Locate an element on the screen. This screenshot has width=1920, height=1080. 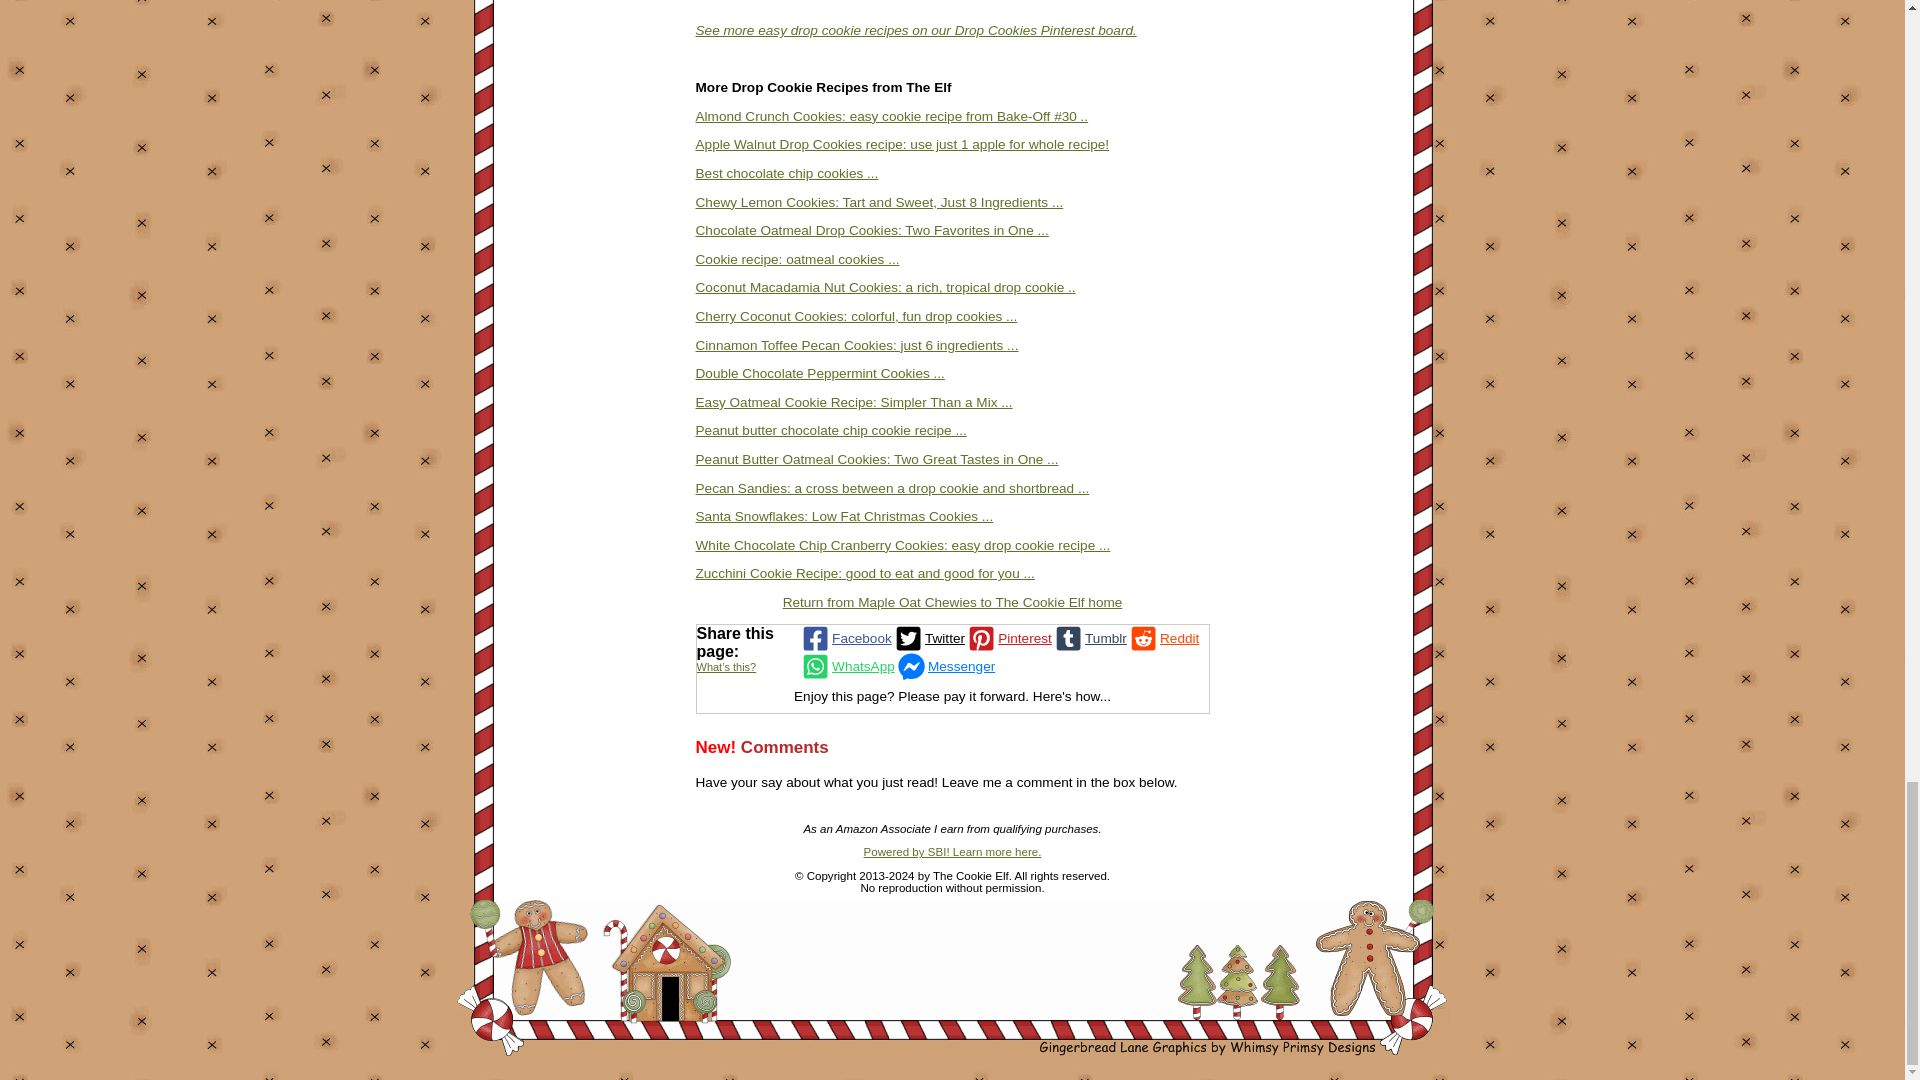
Return from Maple Oat Chewies to The Cookie Elf home is located at coordinates (953, 602).